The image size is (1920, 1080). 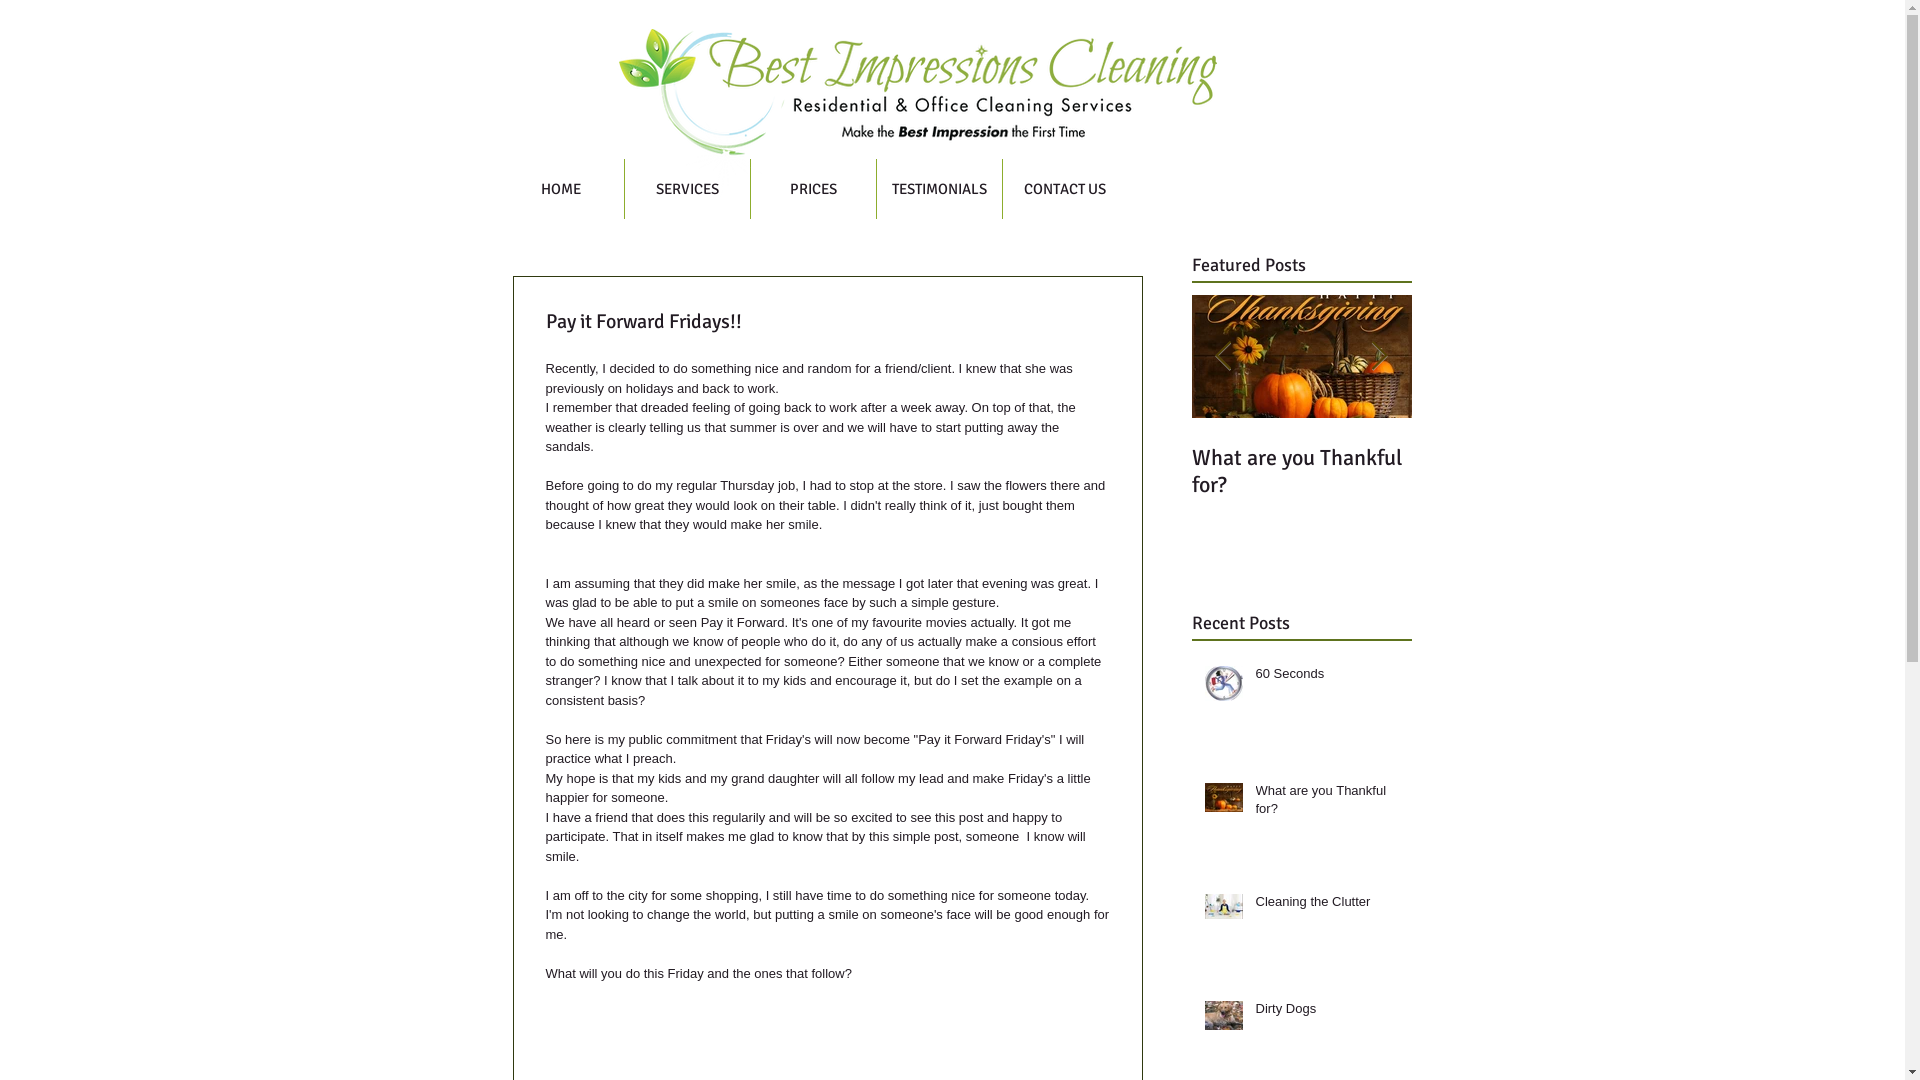 What do you see at coordinates (1533, 458) in the screenshot?
I see `Cleaning the Clutter` at bounding box center [1533, 458].